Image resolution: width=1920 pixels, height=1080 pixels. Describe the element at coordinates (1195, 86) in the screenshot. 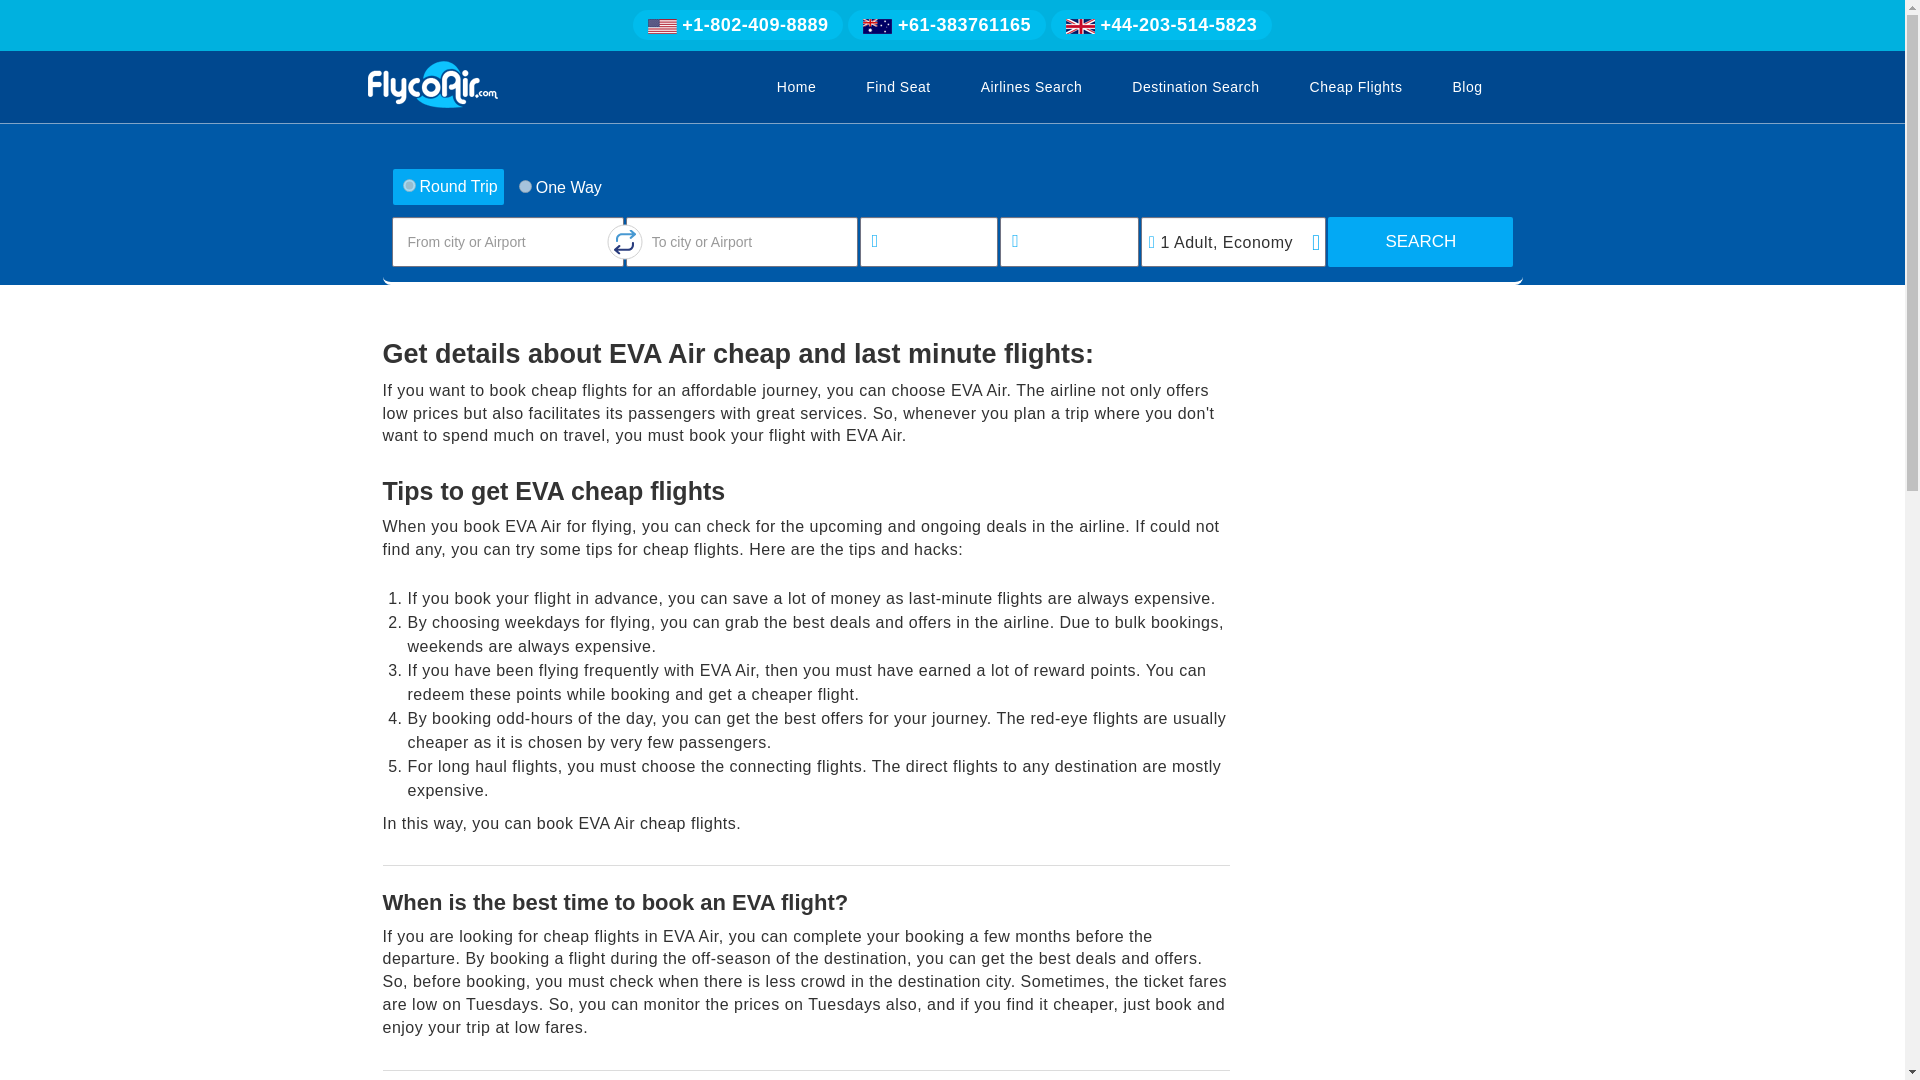

I see `Destination Search` at that location.